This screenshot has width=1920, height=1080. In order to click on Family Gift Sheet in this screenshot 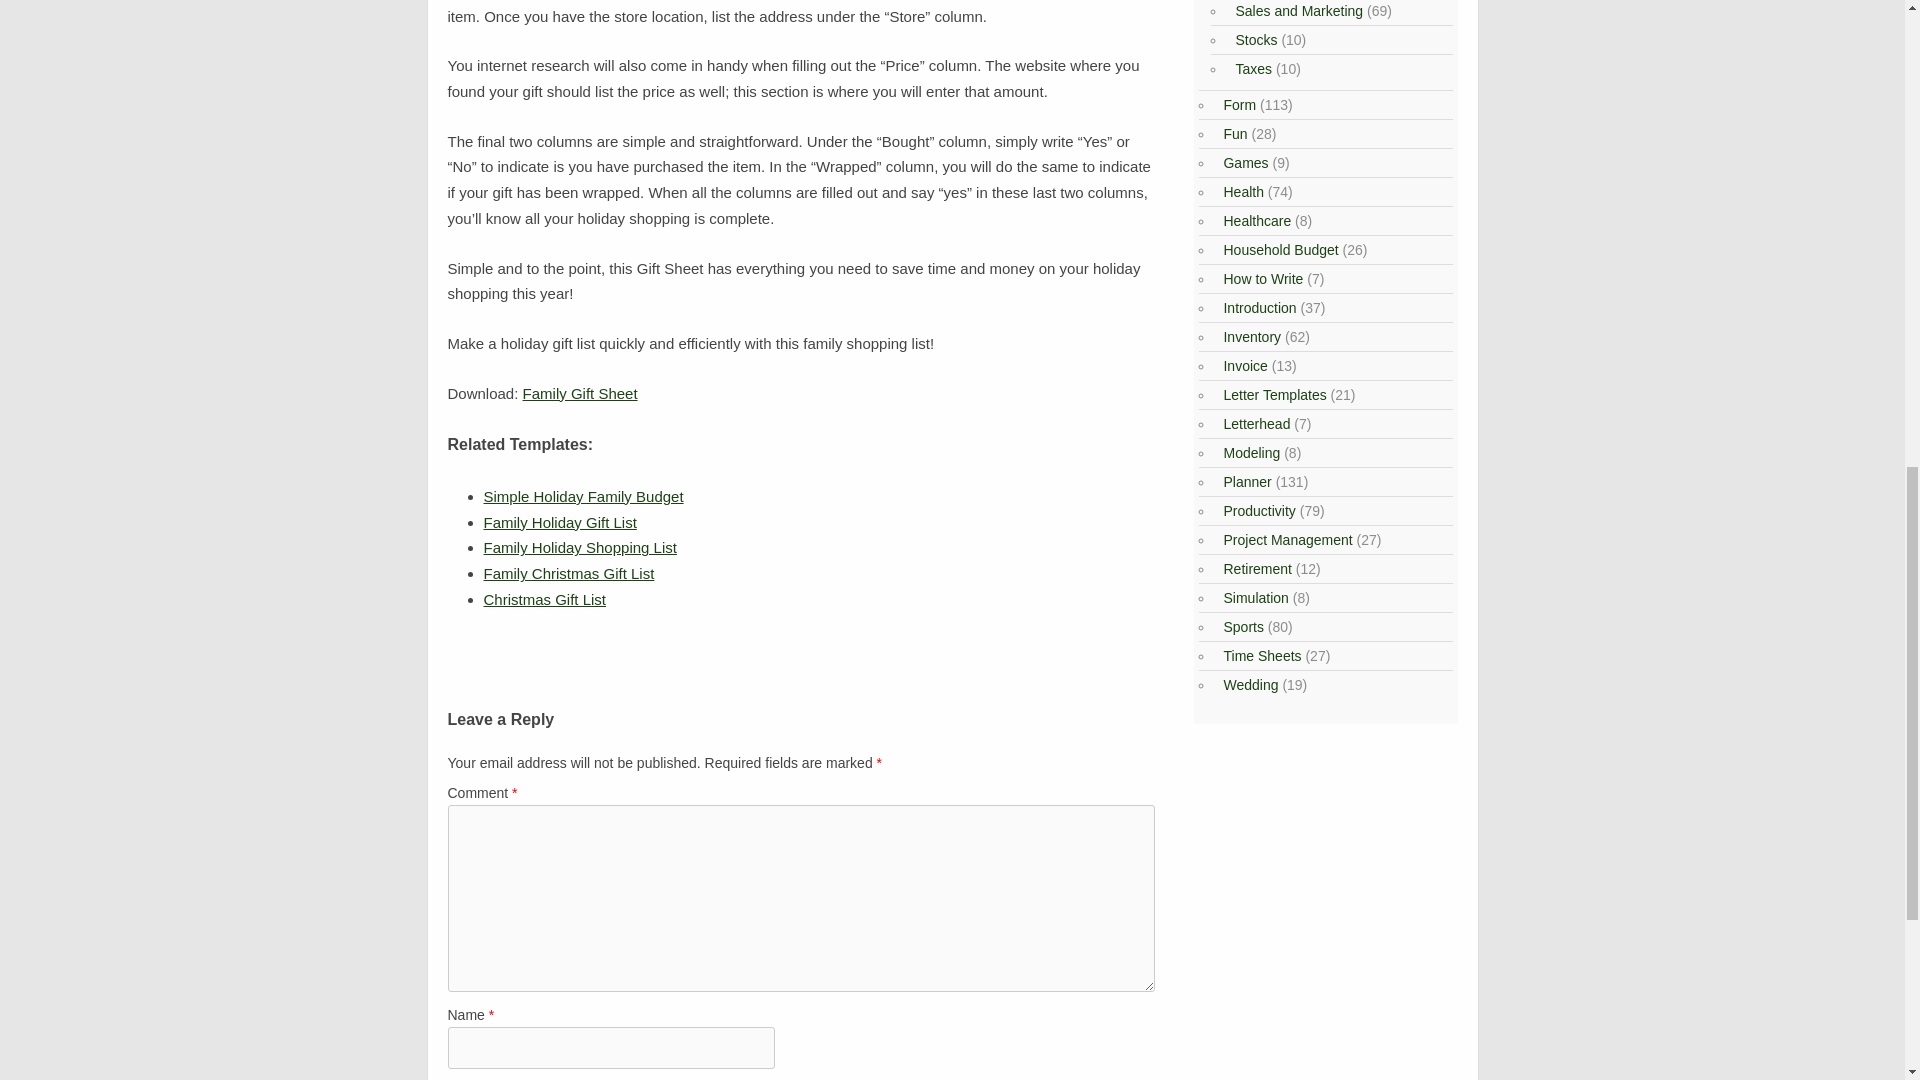, I will do `click(580, 392)`.